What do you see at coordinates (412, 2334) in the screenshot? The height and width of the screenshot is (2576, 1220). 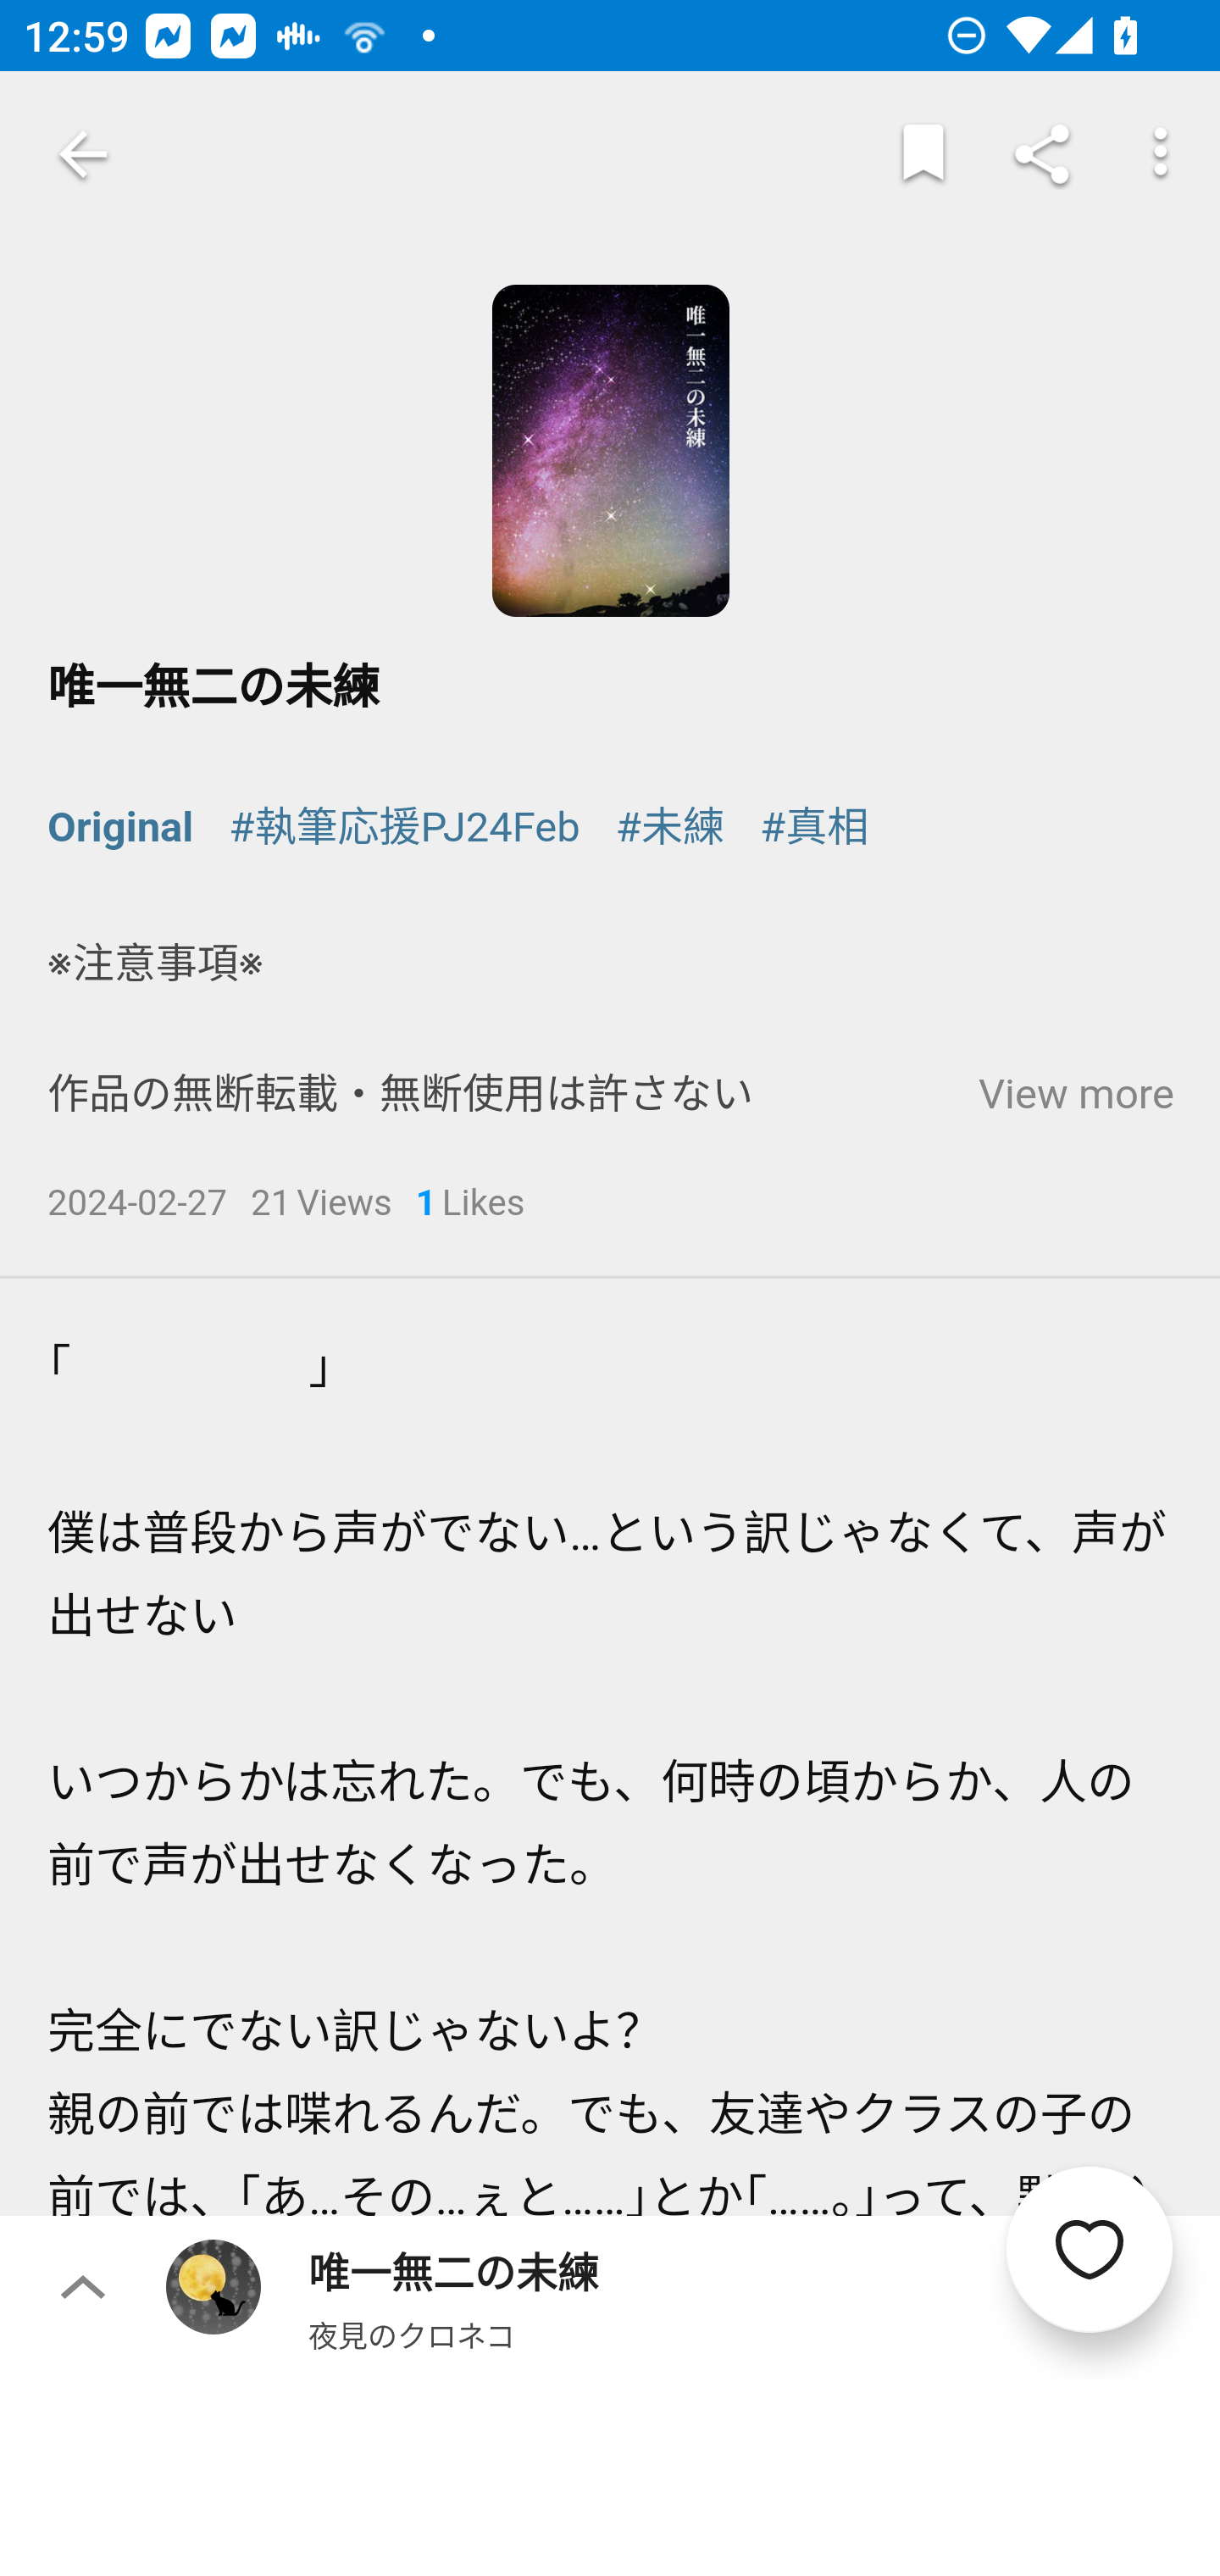 I see `夜見のクロネコ` at bounding box center [412, 2334].